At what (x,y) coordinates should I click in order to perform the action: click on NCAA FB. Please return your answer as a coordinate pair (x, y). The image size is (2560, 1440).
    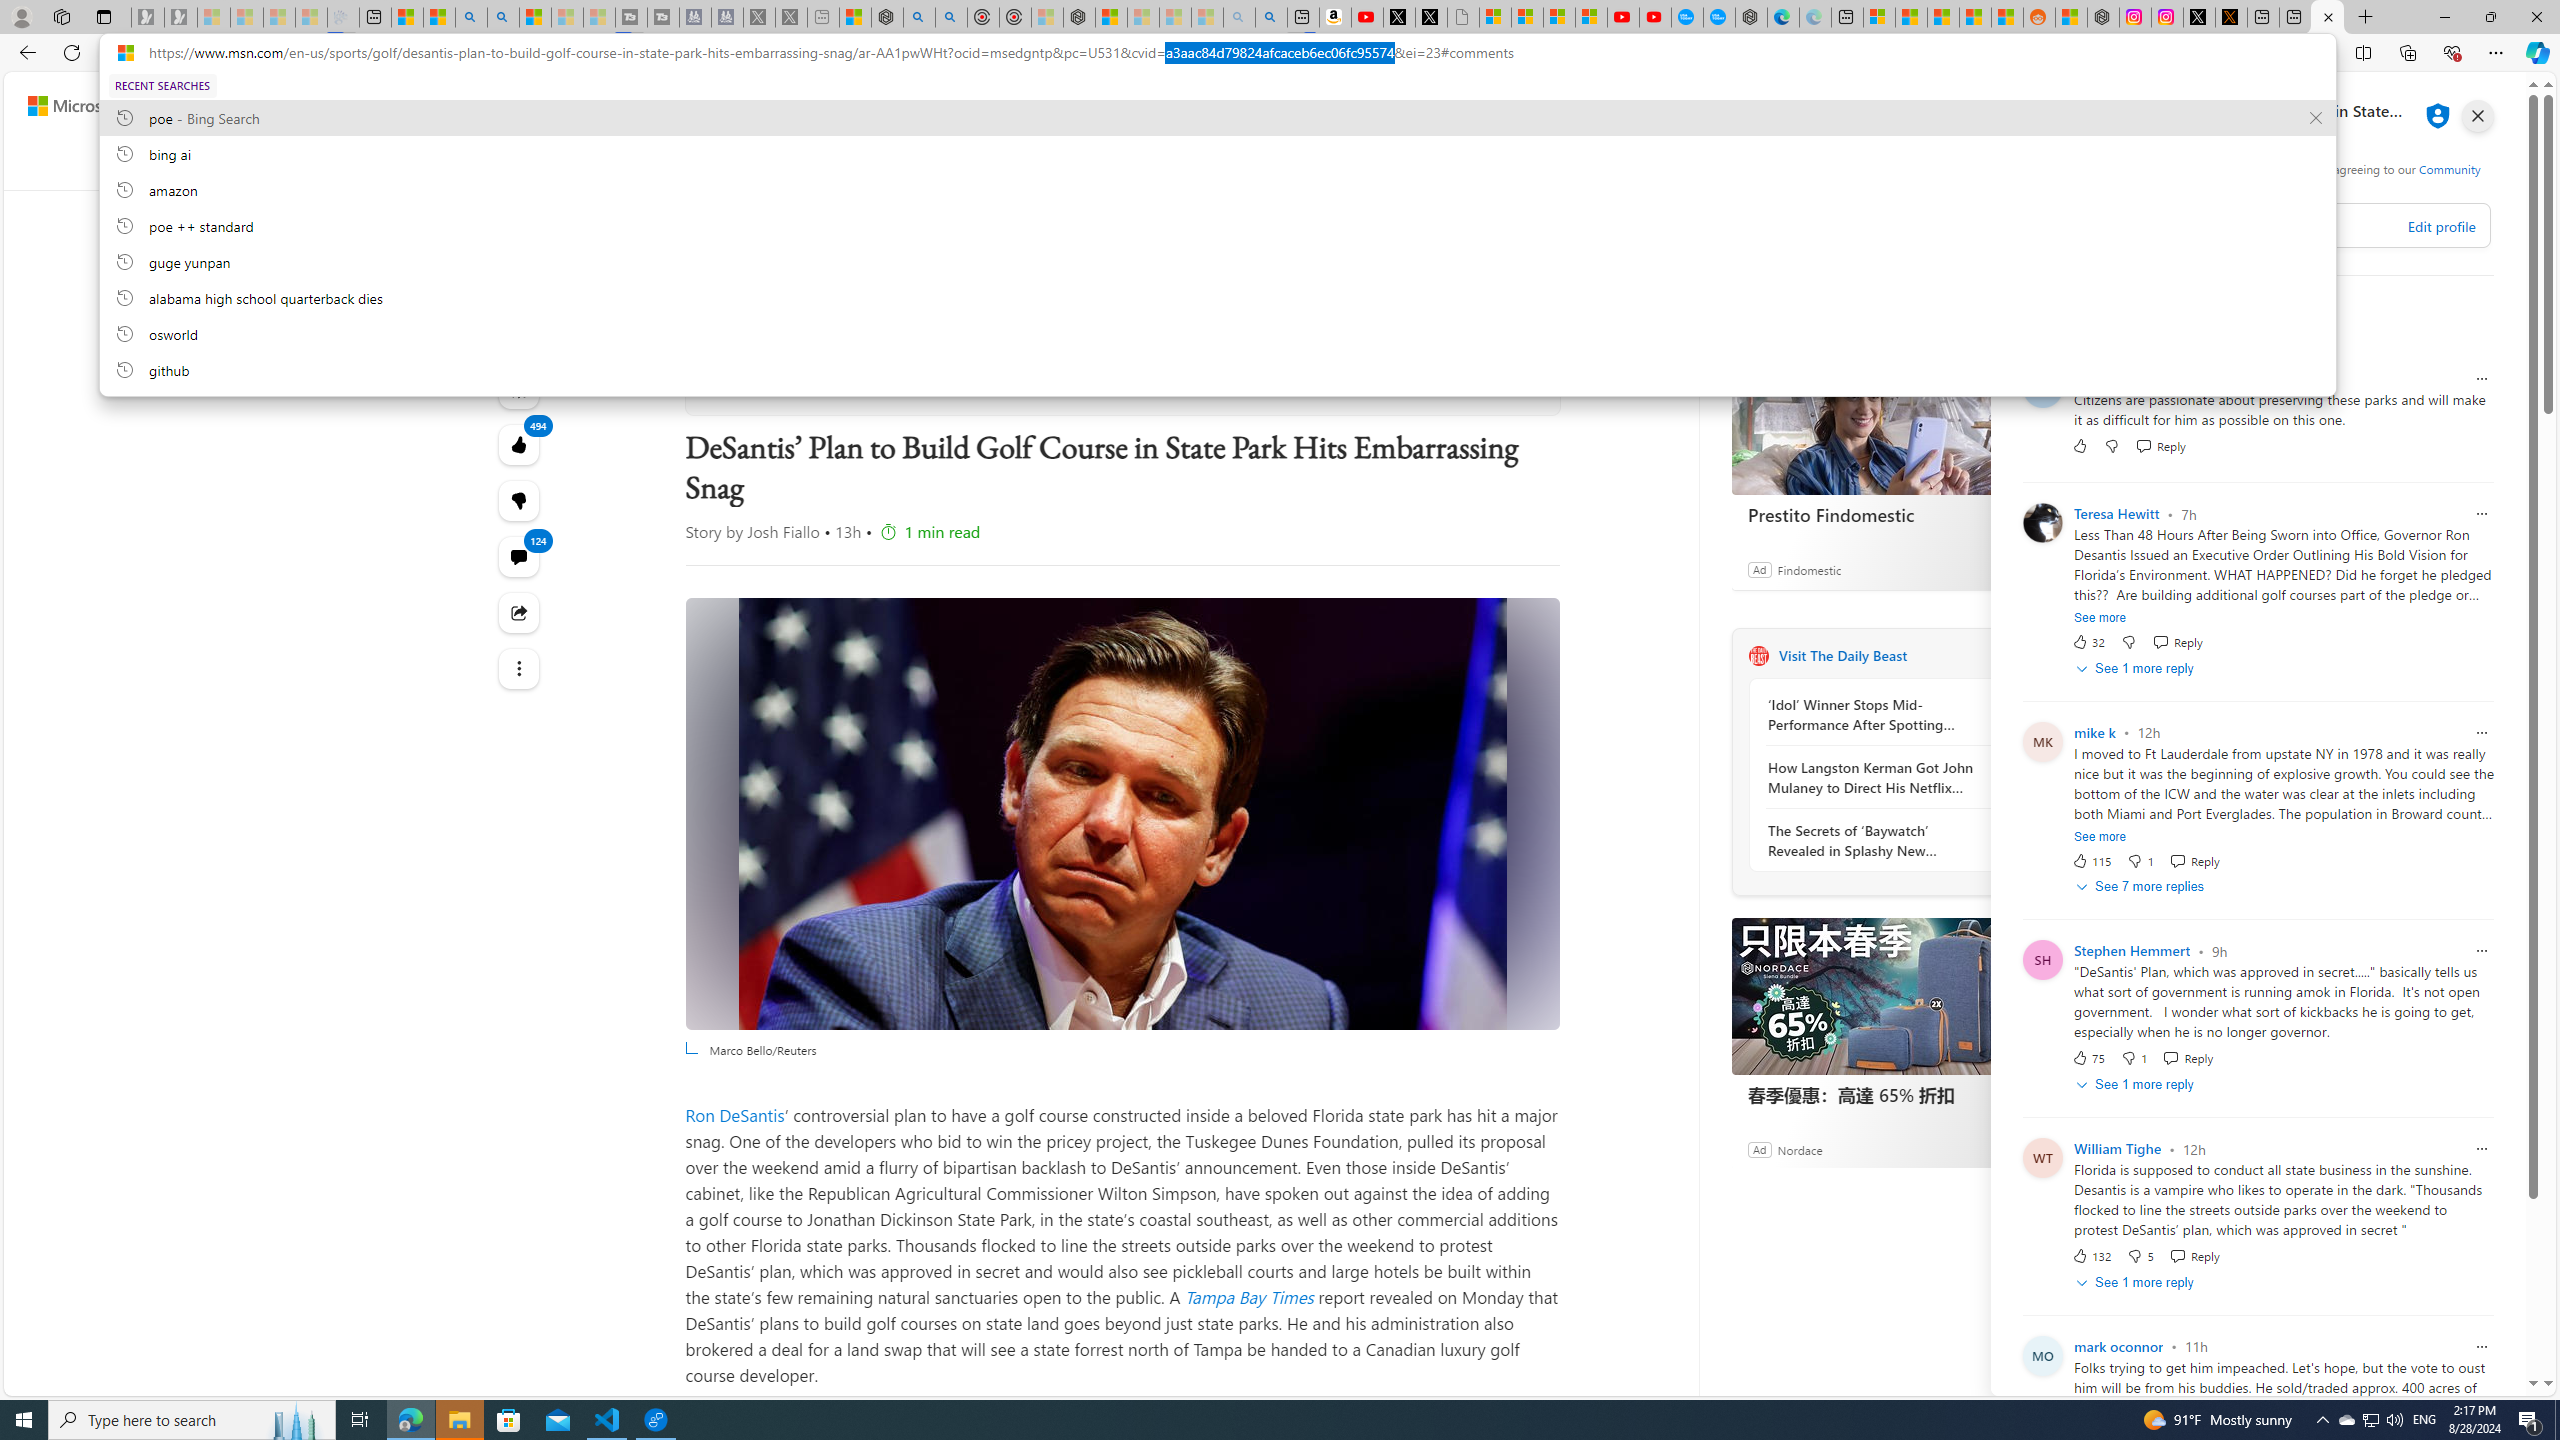
    Looking at the image, I should click on (1397, 163).